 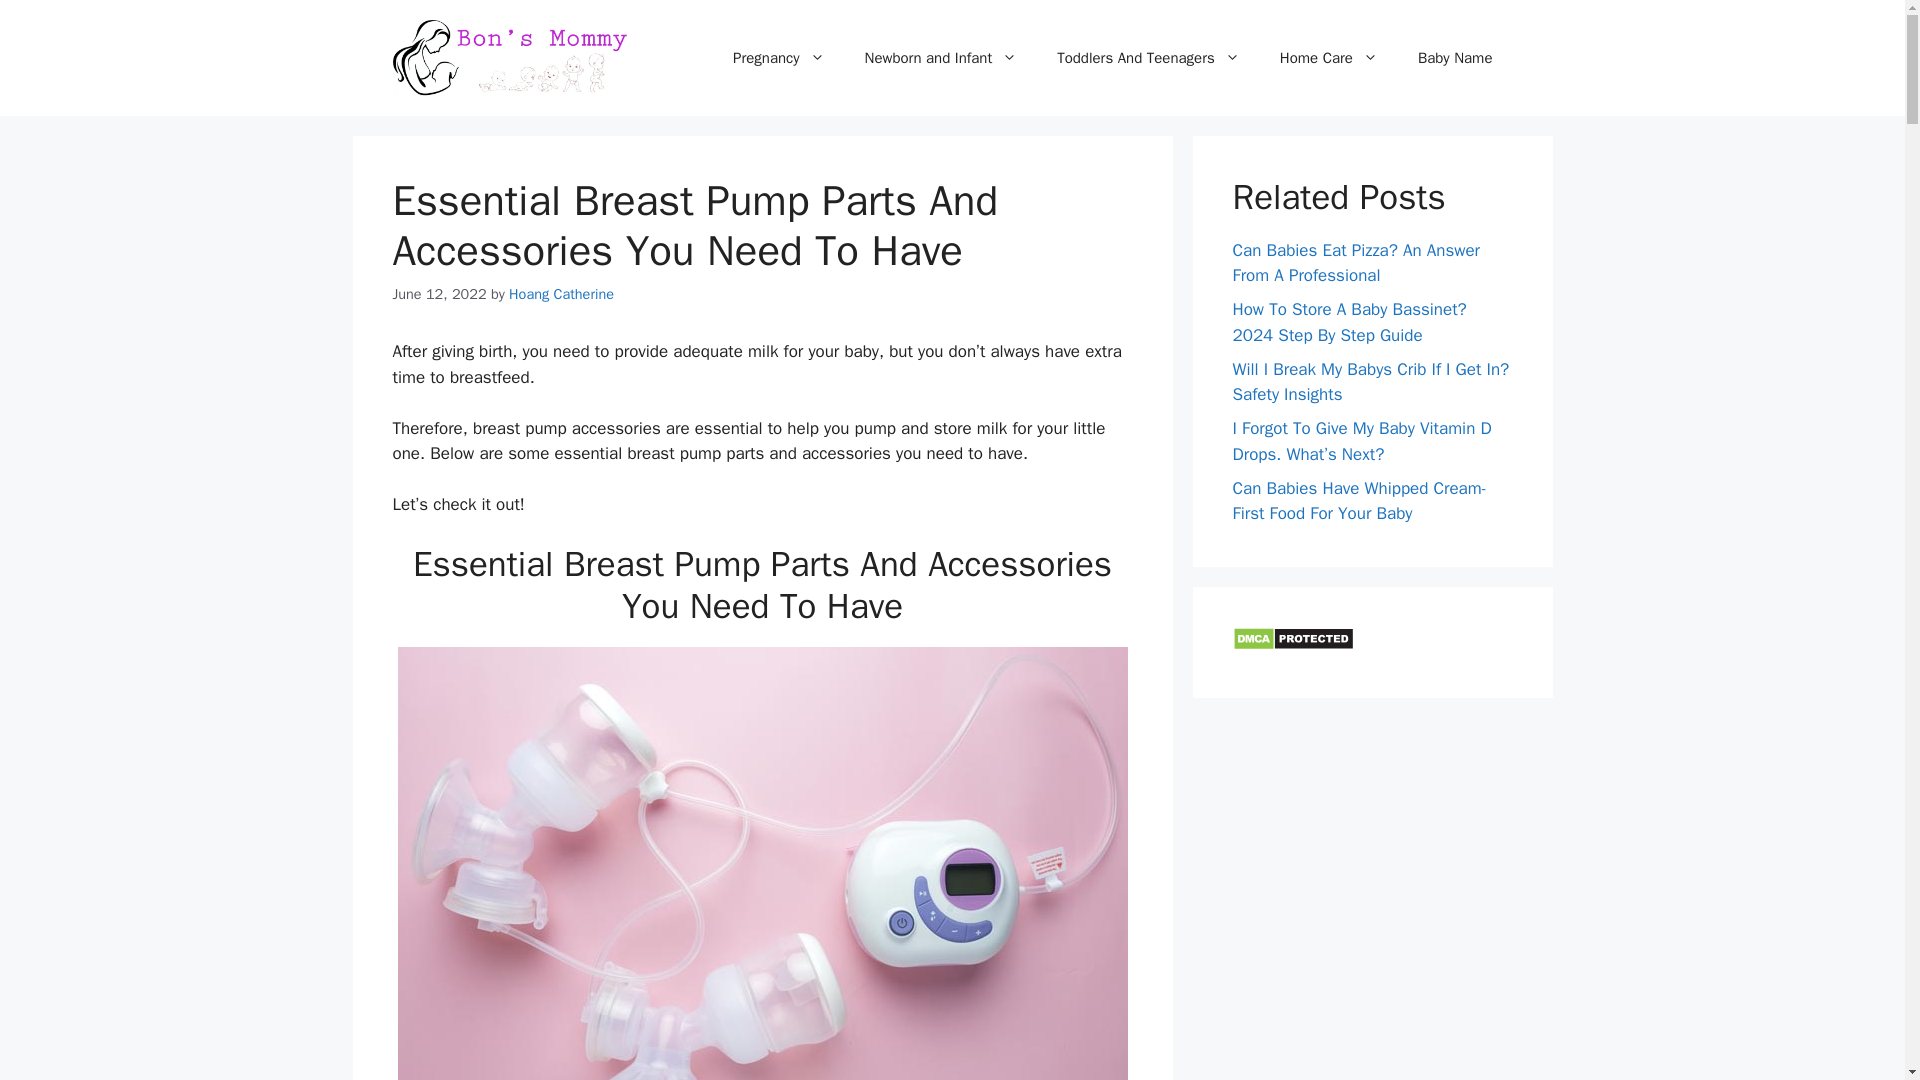 What do you see at coordinates (1328, 58) in the screenshot?
I see `Home Care` at bounding box center [1328, 58].